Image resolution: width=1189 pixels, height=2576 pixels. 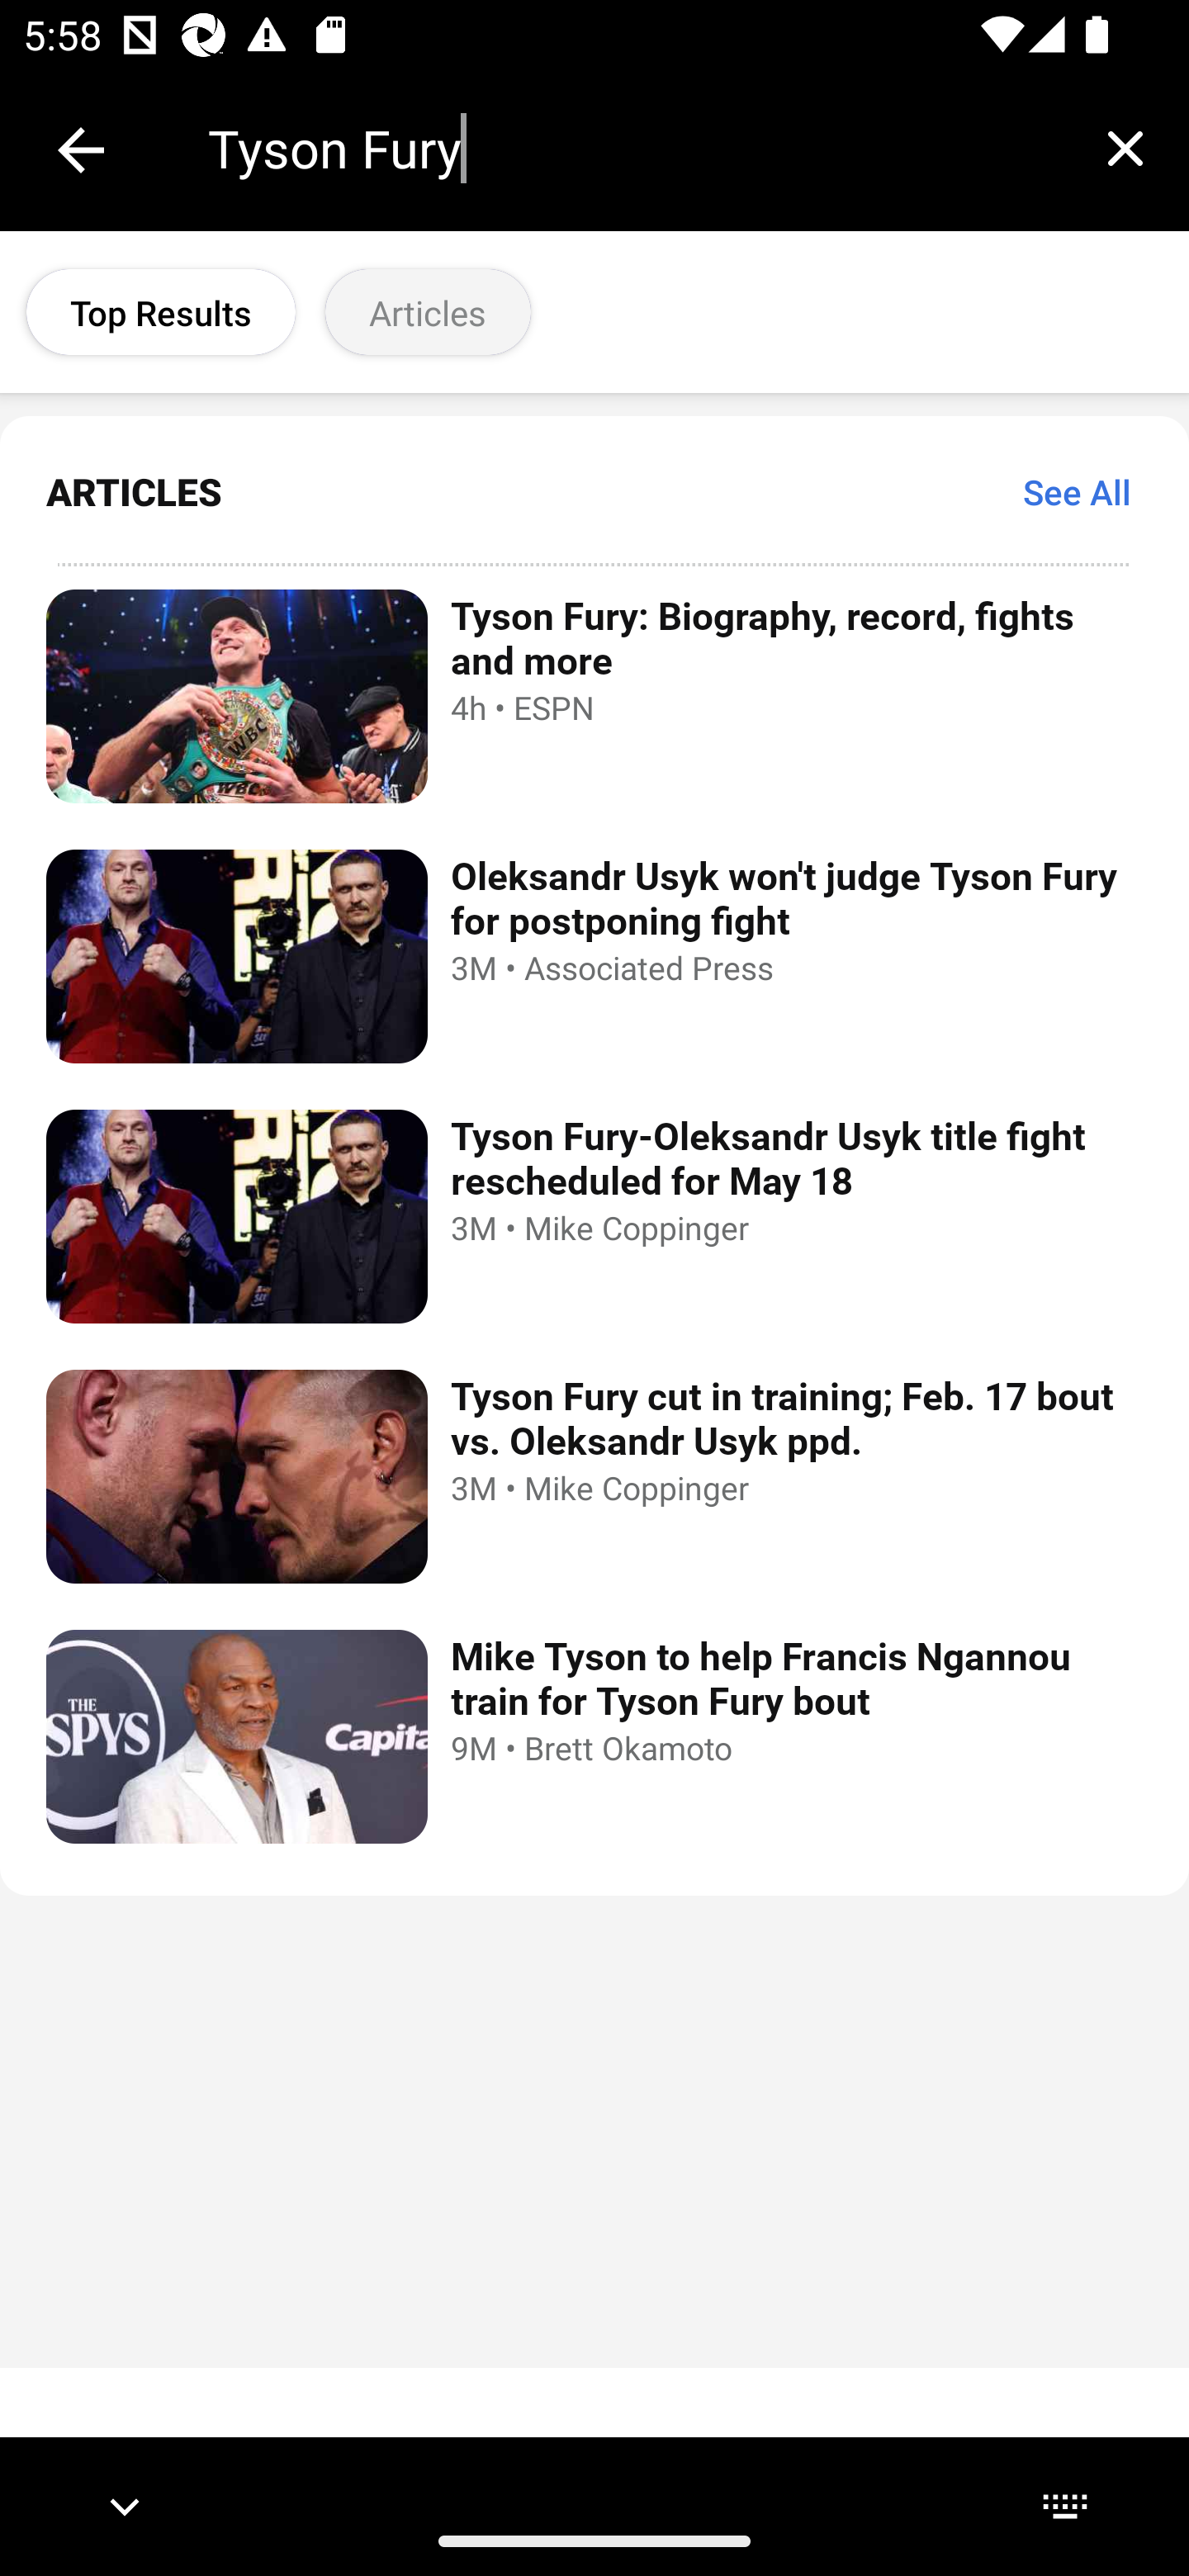 I want to click on Top Results, so click(x=160, y=312).